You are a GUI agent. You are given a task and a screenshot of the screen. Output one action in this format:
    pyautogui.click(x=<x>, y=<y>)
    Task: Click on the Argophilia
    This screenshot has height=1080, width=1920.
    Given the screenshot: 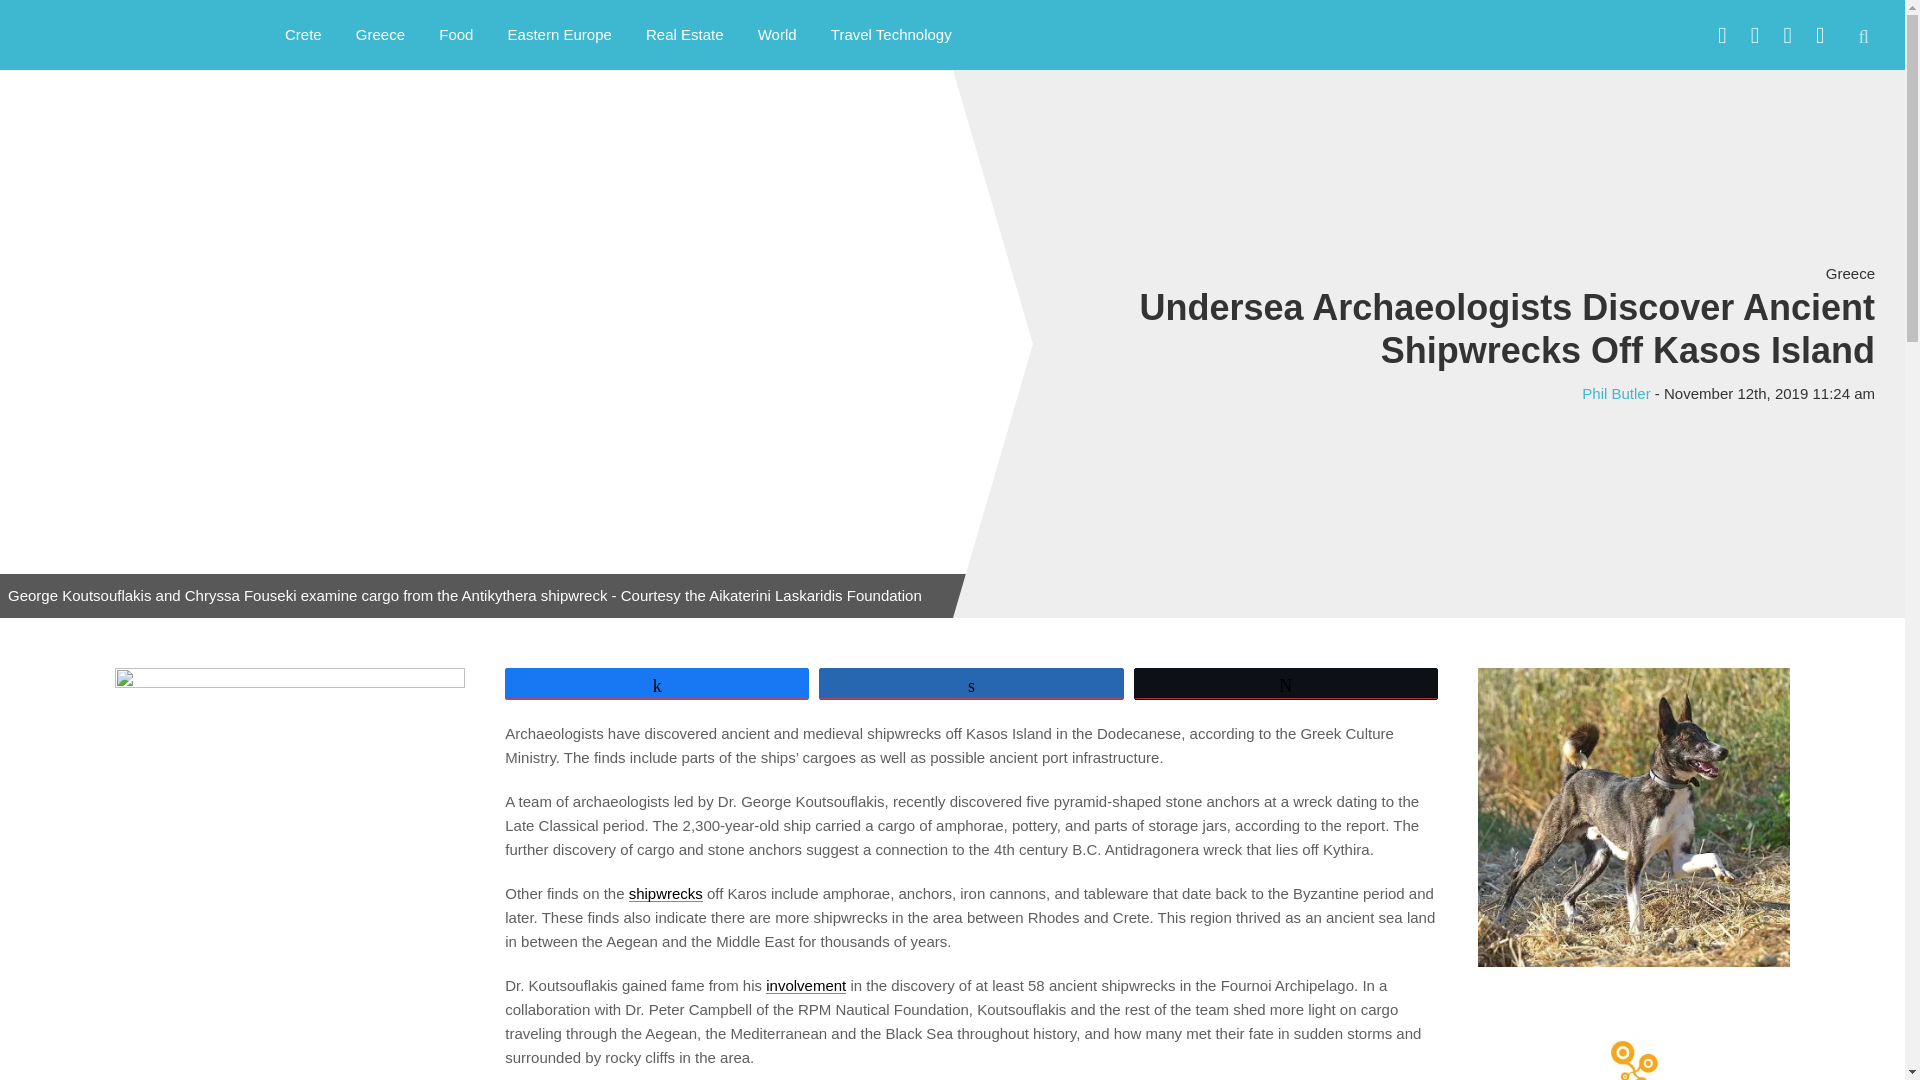 What is the action you would take?
    pyautogui.click(x=120, y=32)
    